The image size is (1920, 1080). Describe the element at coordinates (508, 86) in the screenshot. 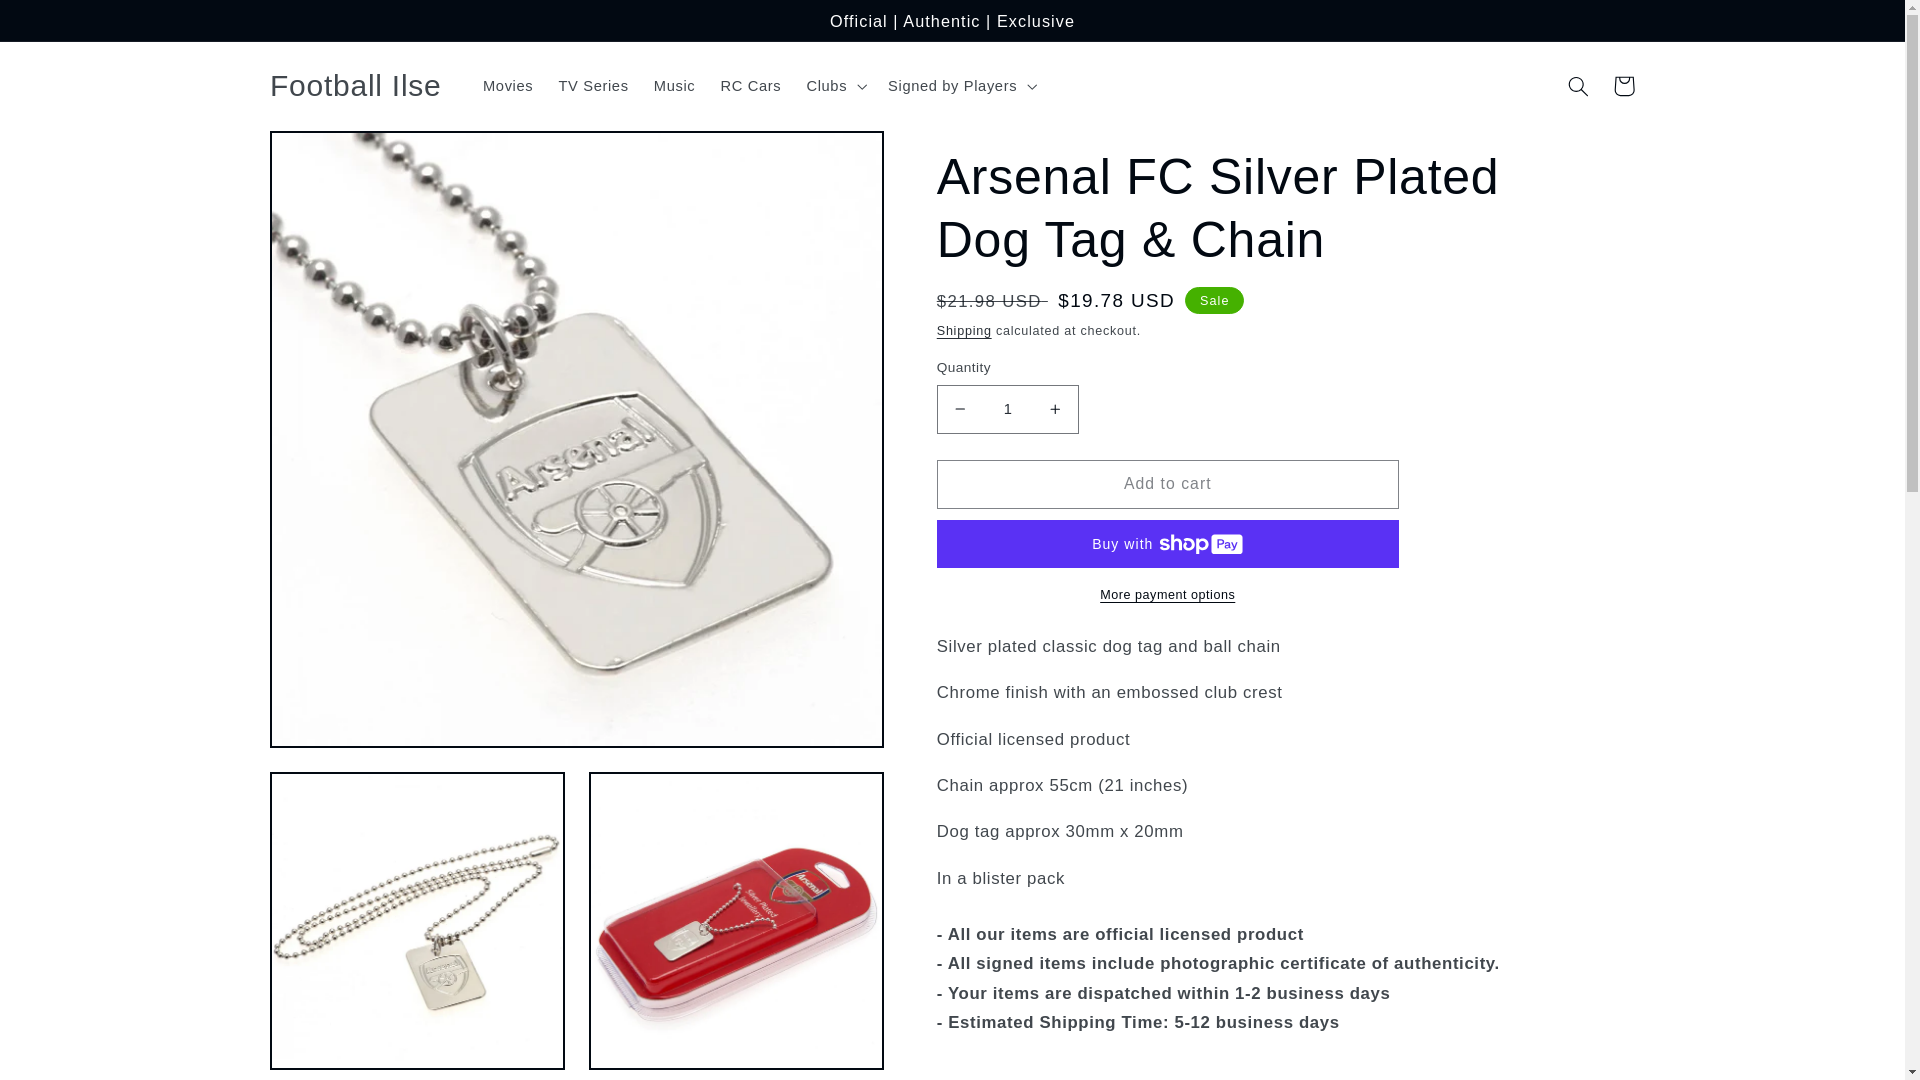

I see `Movies` at that location.